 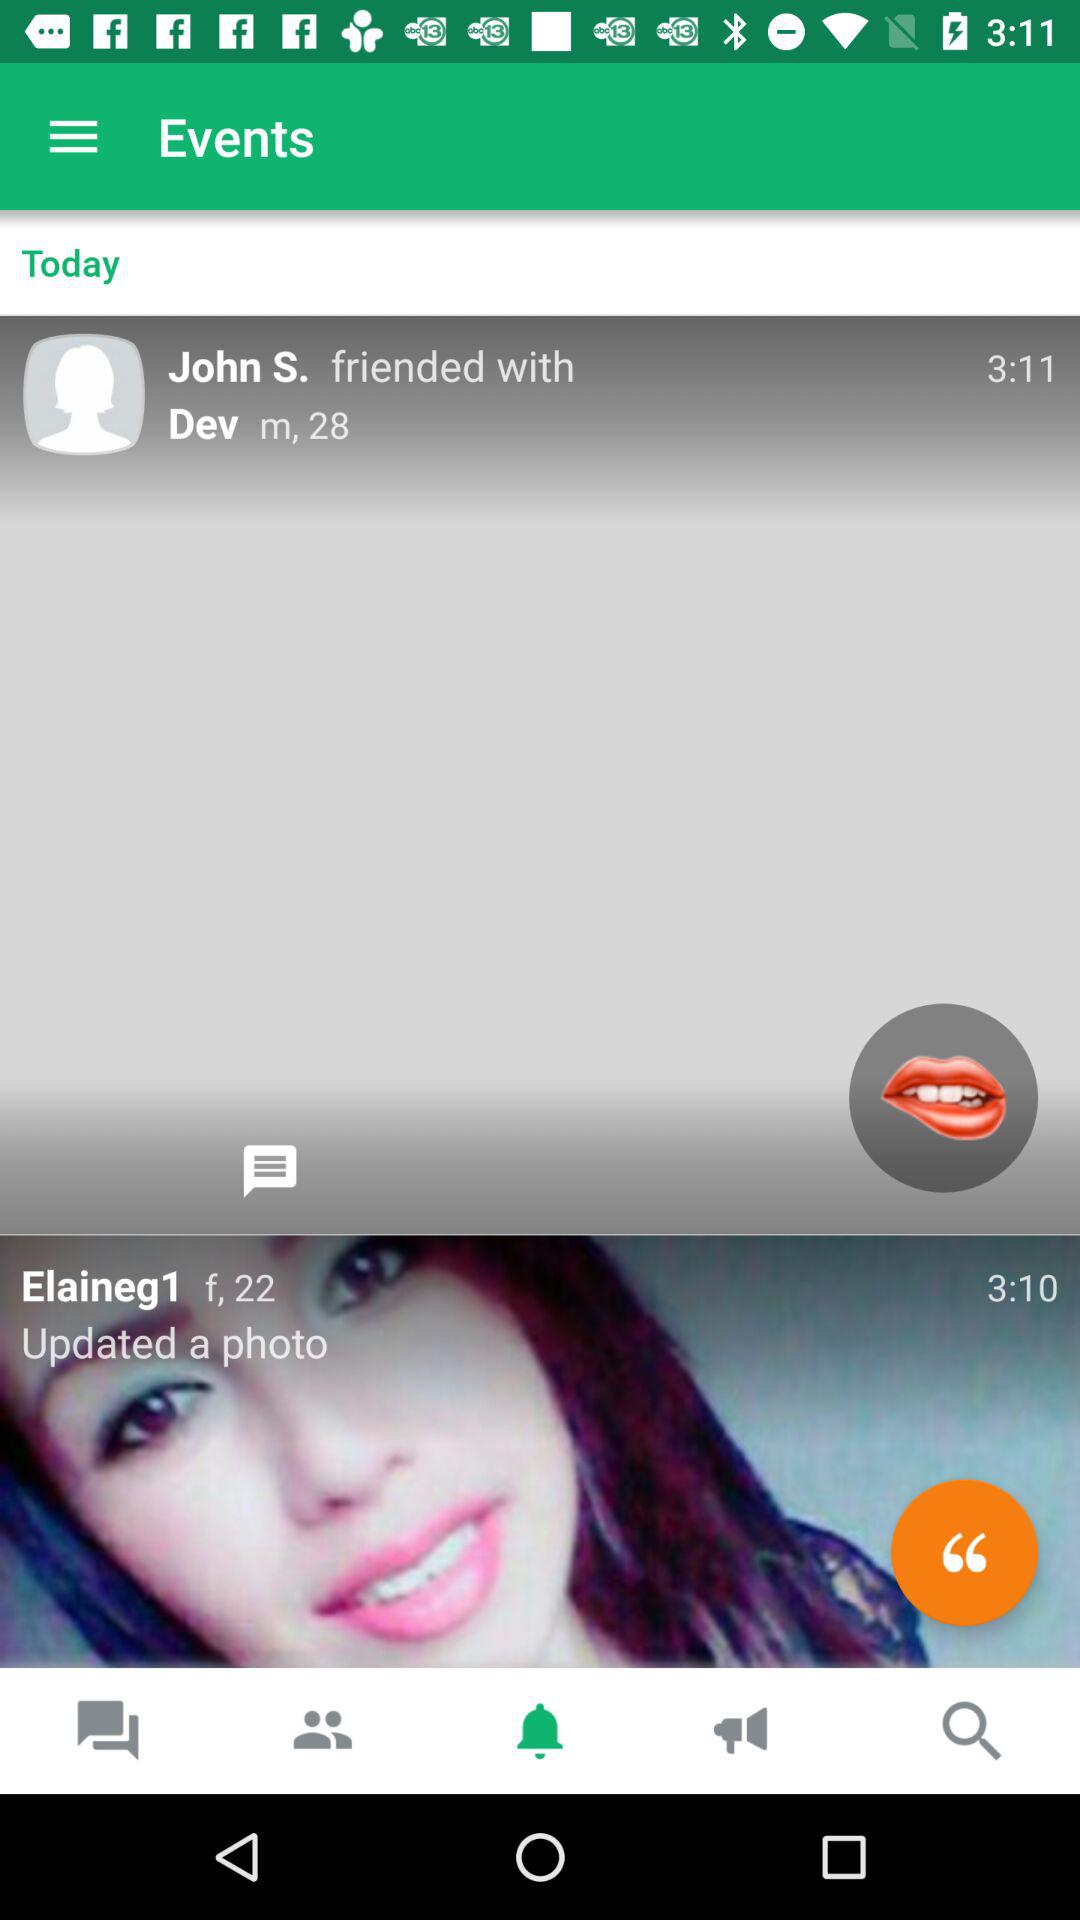 What do you see at coordinates (73, 136) in the screenshot?
I see `click app next to events item` at bounding box center [73, 136].